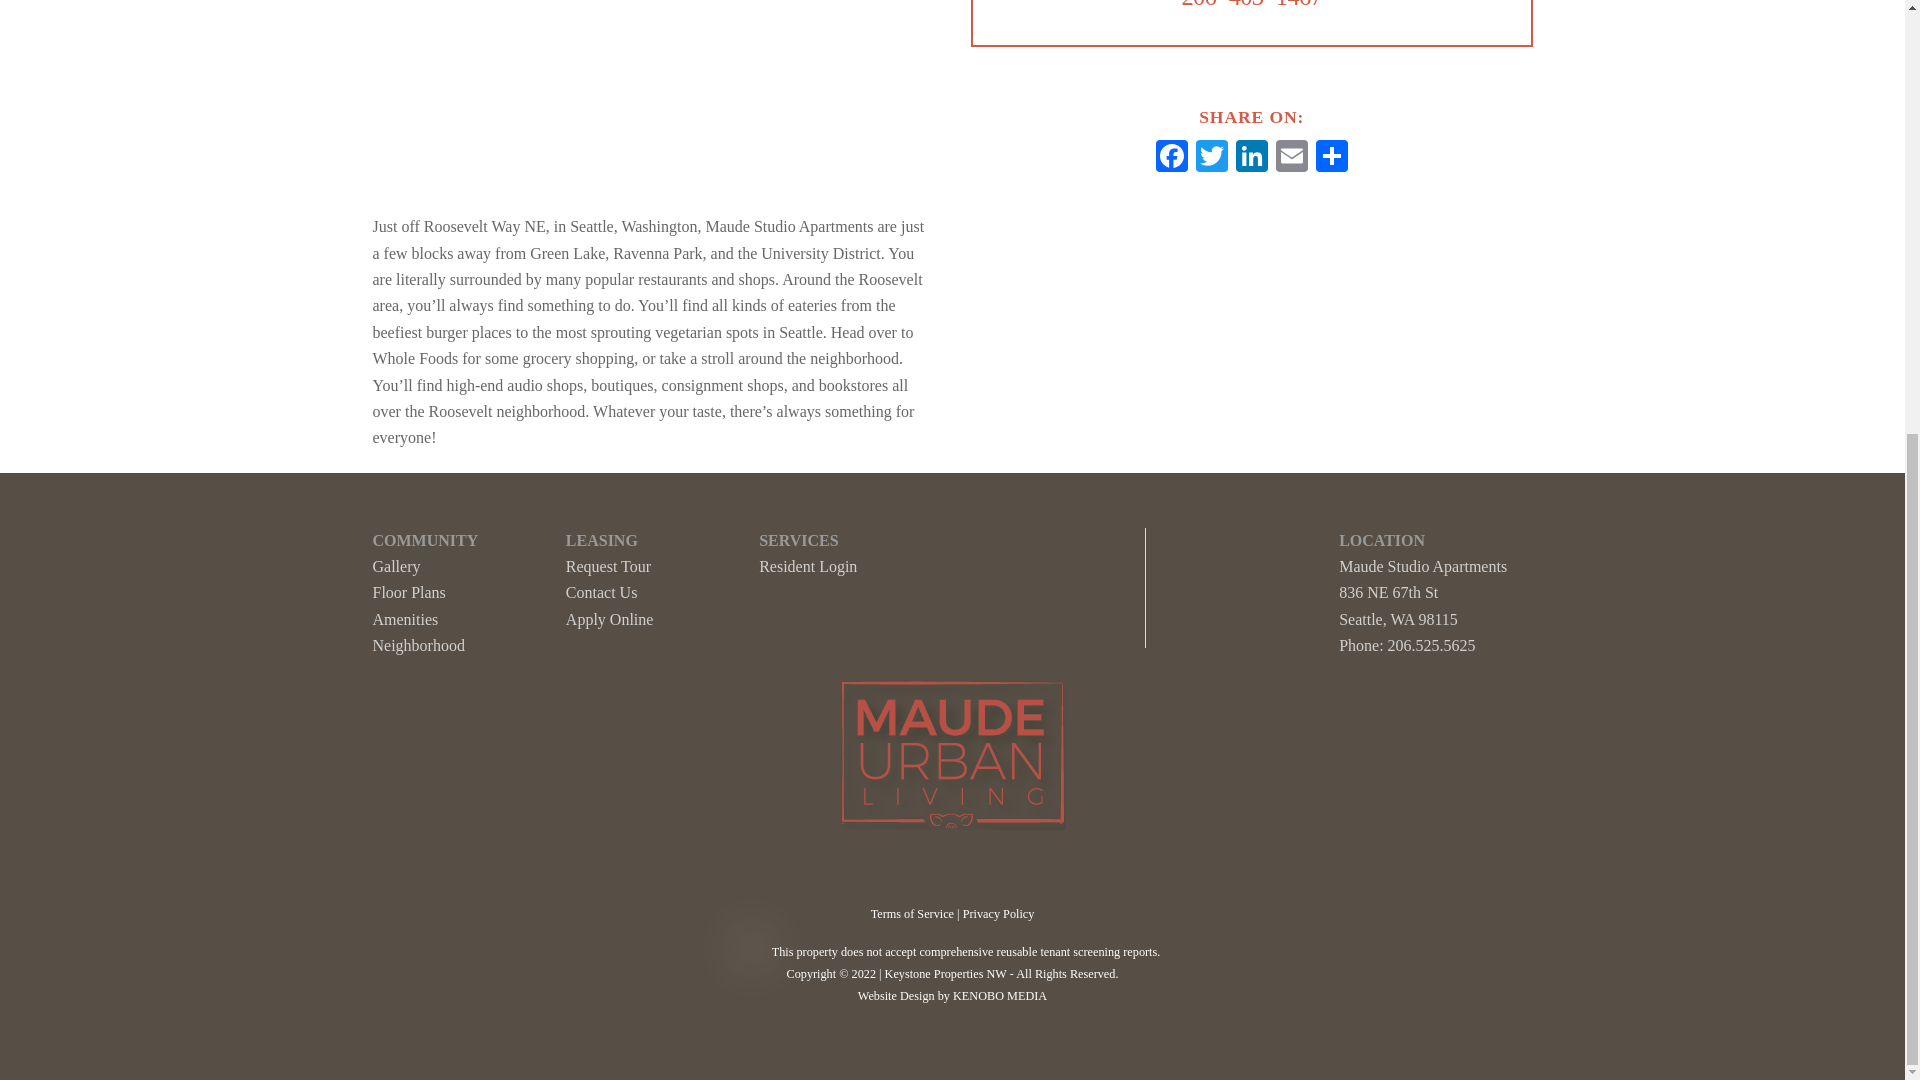 The height and width of the screenshot is (1080, 1920). What do you see at coordinates (608, 566) in the screenshot?
I see `Request Tour` at bounding box center [608, 566].